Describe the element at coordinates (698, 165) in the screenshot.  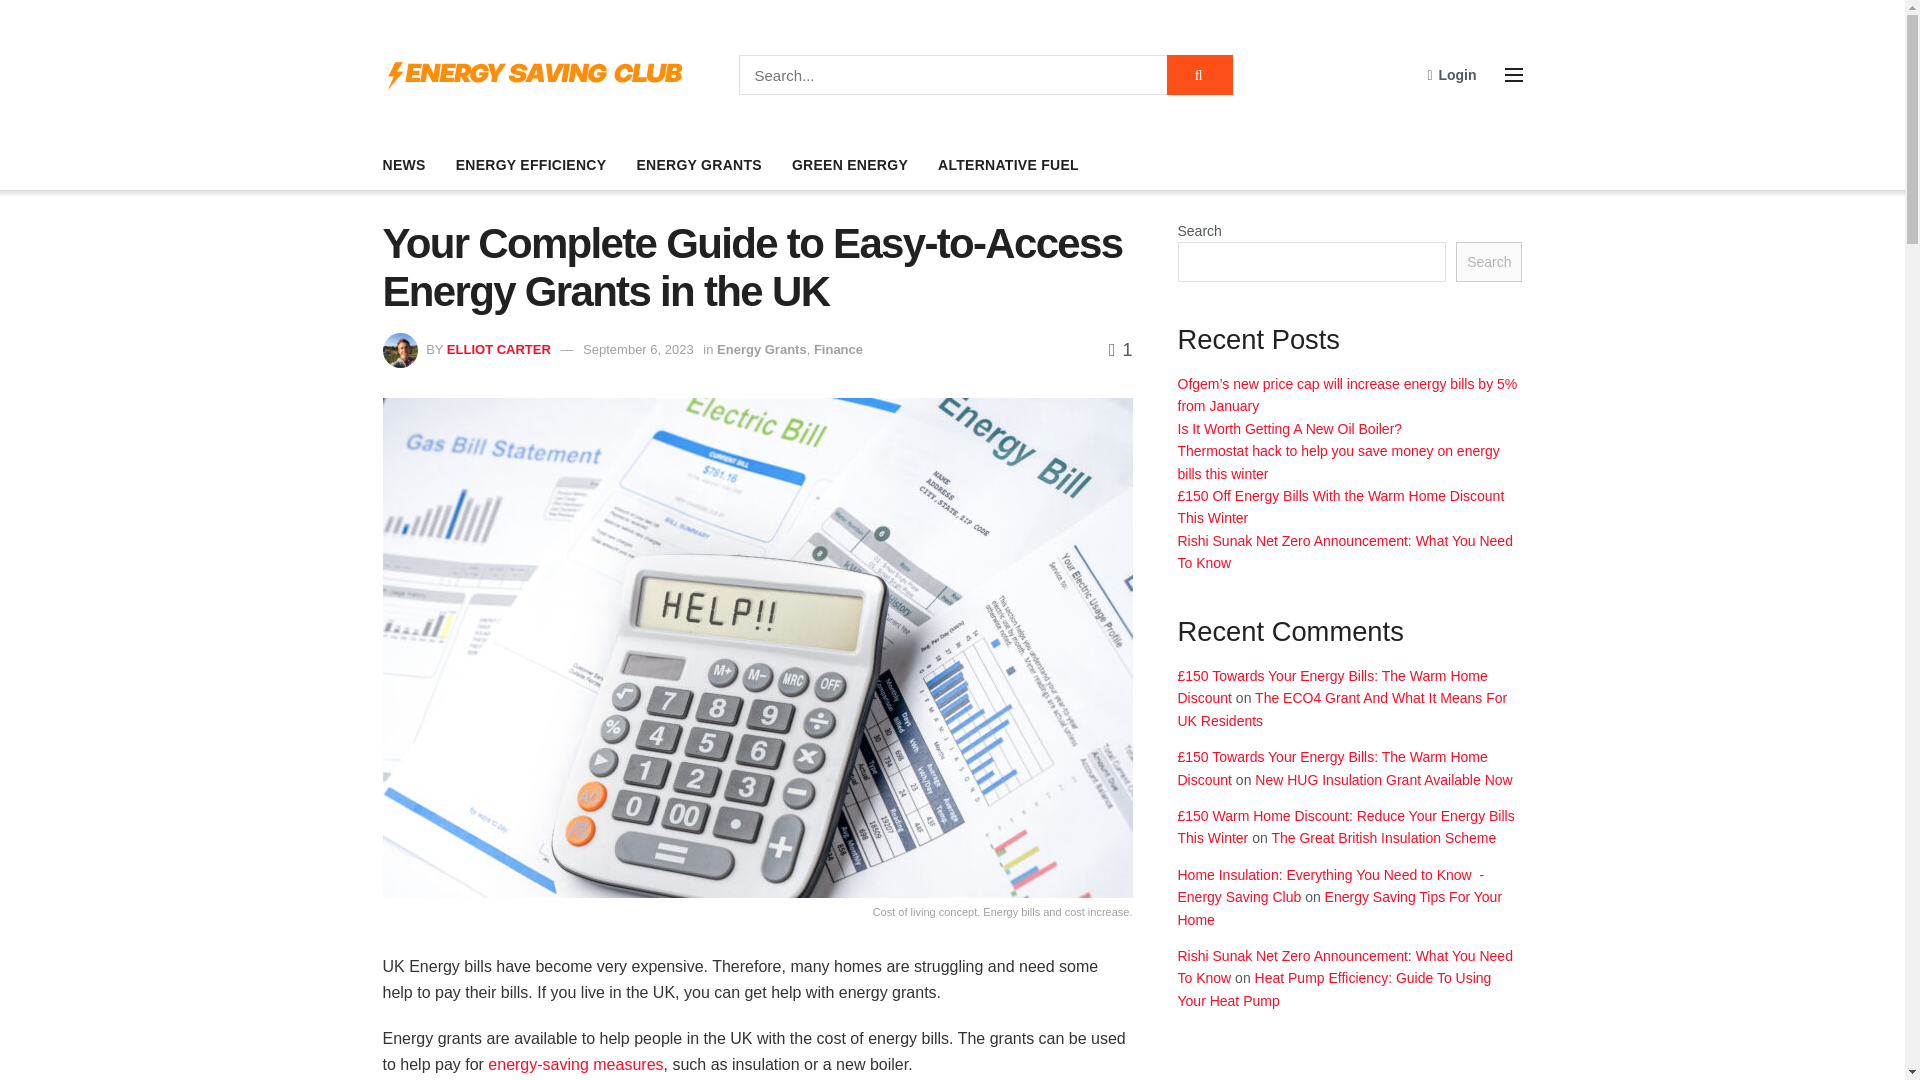
I see `ENERGY GRANTS` at that location.